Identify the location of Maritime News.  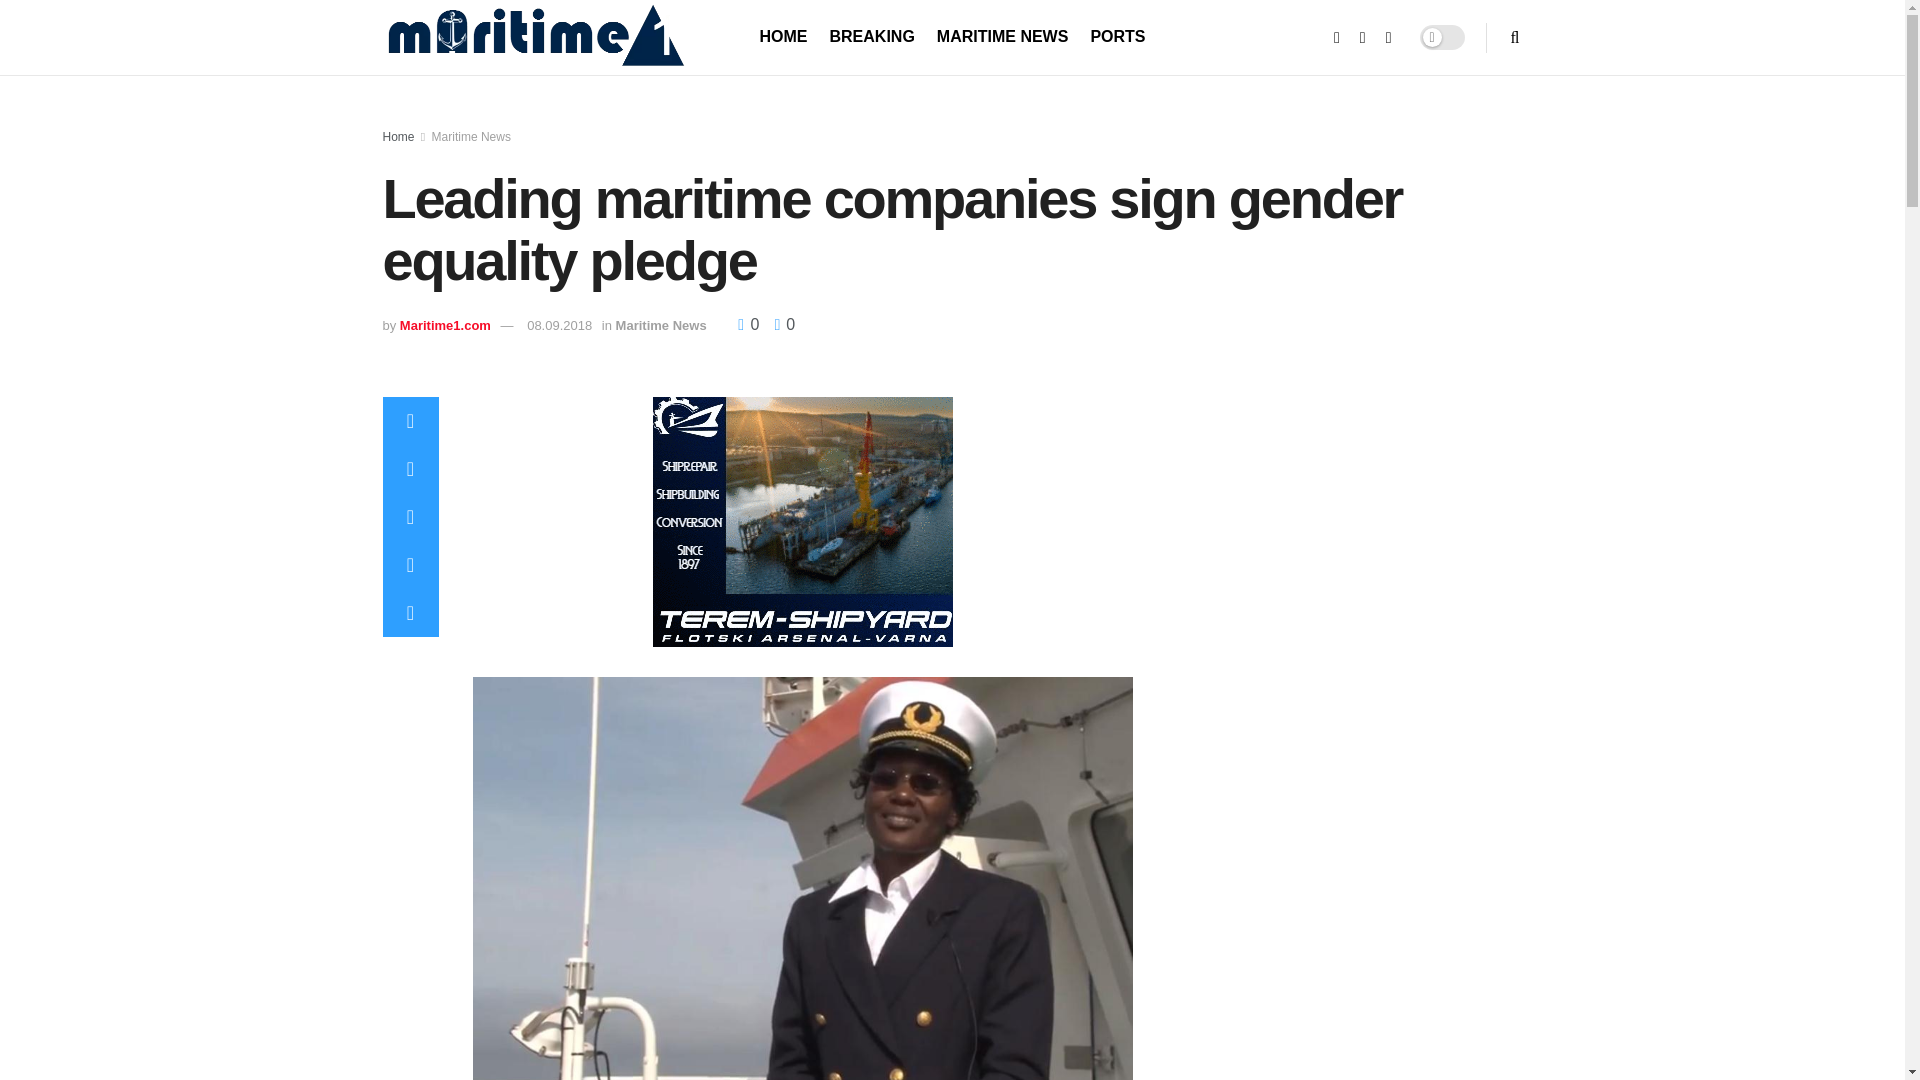
(661, 324).